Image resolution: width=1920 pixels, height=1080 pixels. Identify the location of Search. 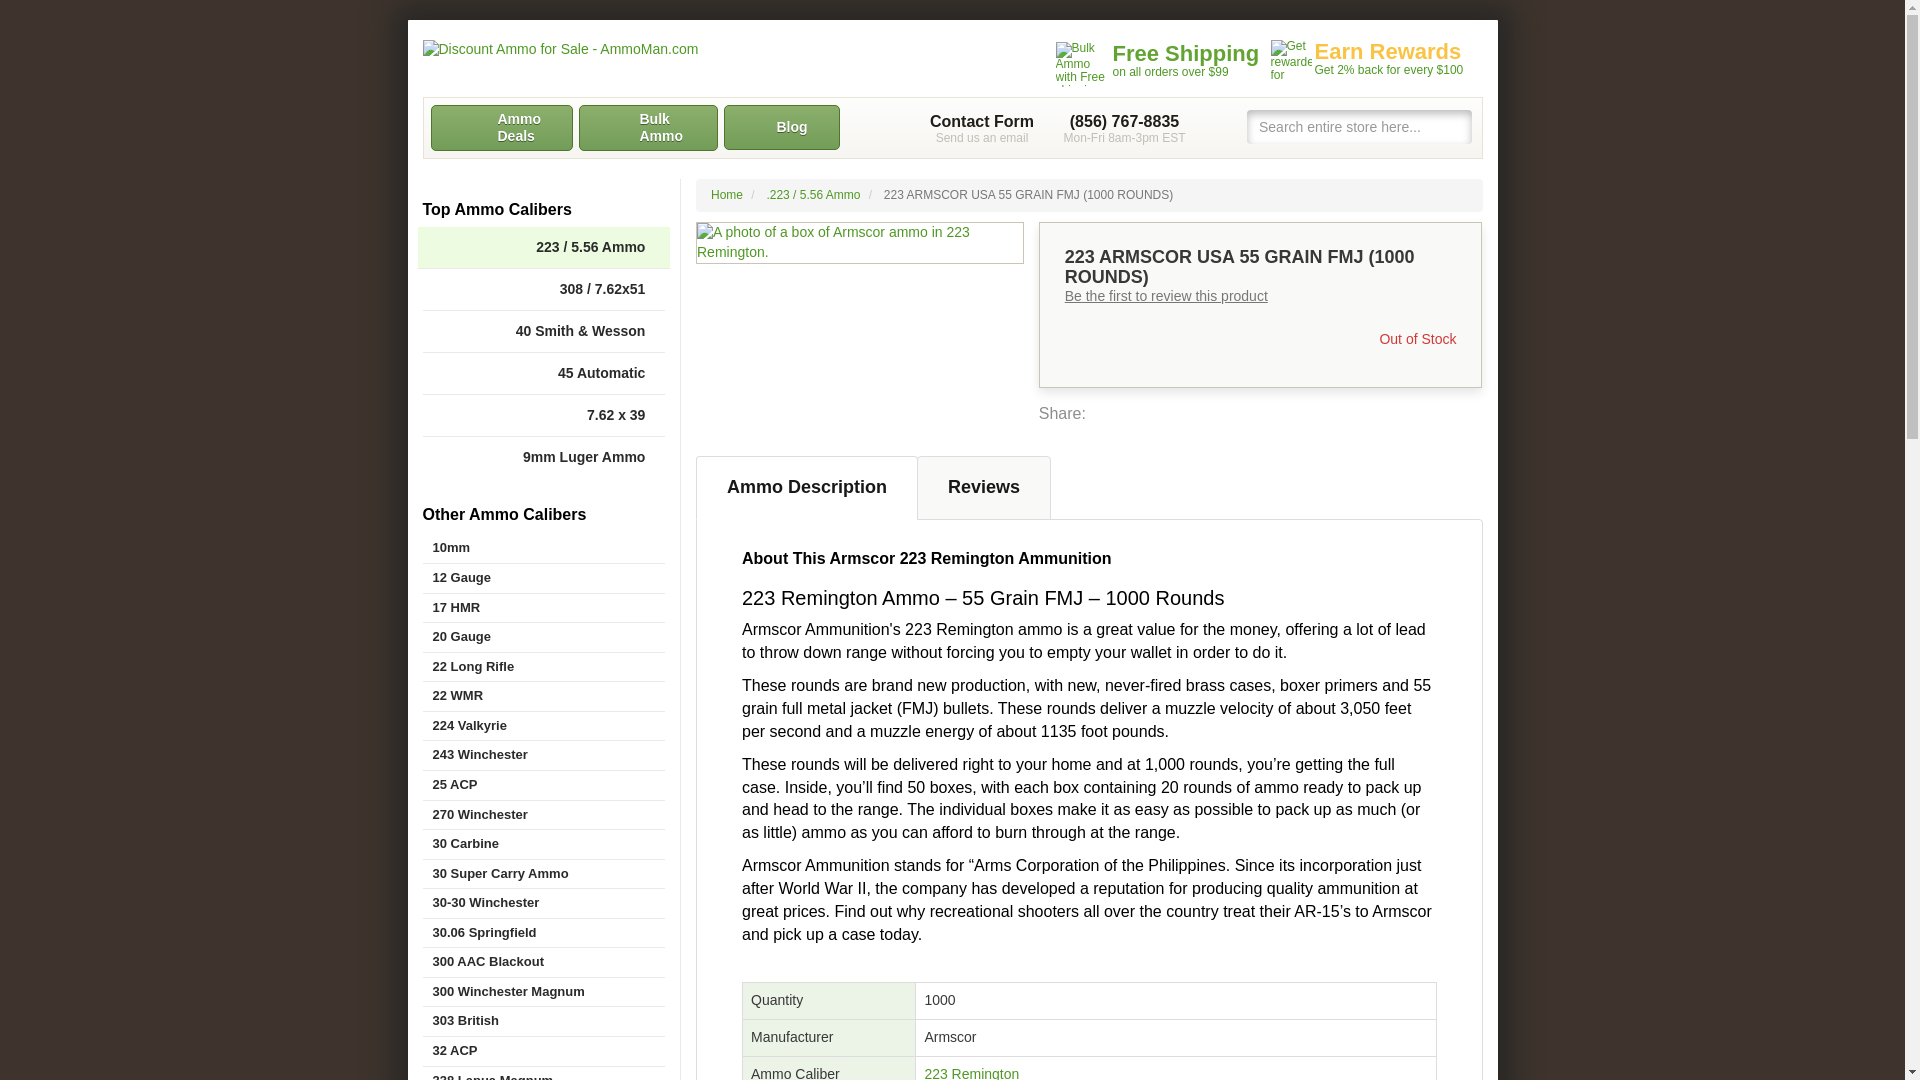
(1456, 126).